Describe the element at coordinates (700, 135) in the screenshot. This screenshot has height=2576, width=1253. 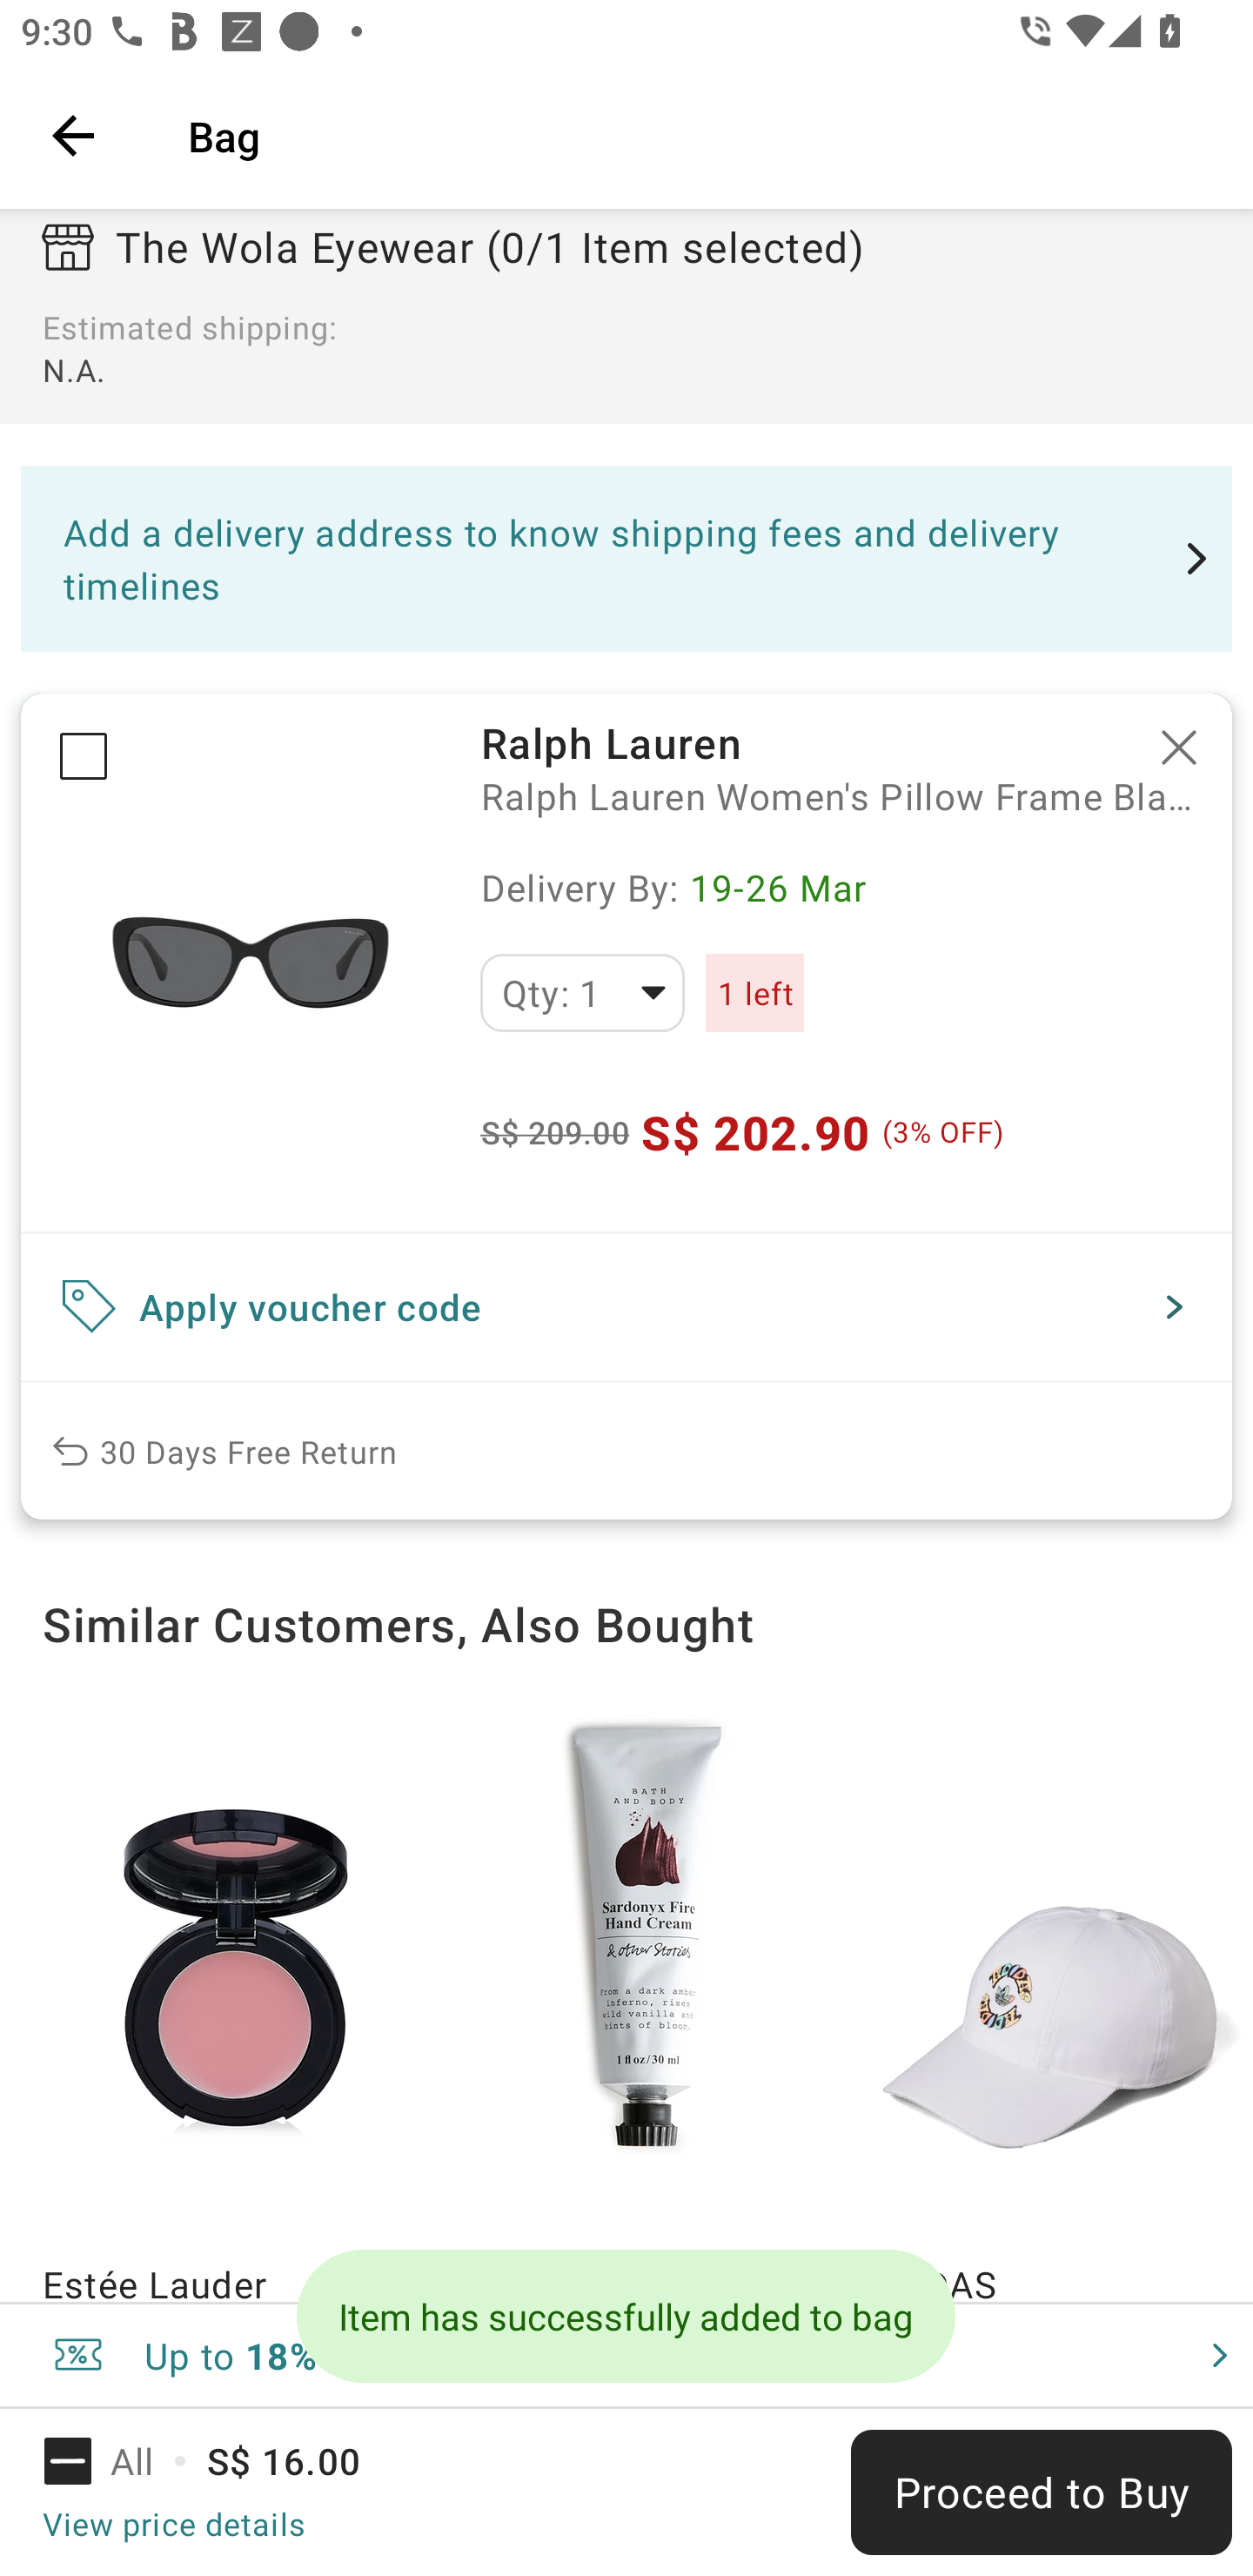
I see `Bag` at that location.